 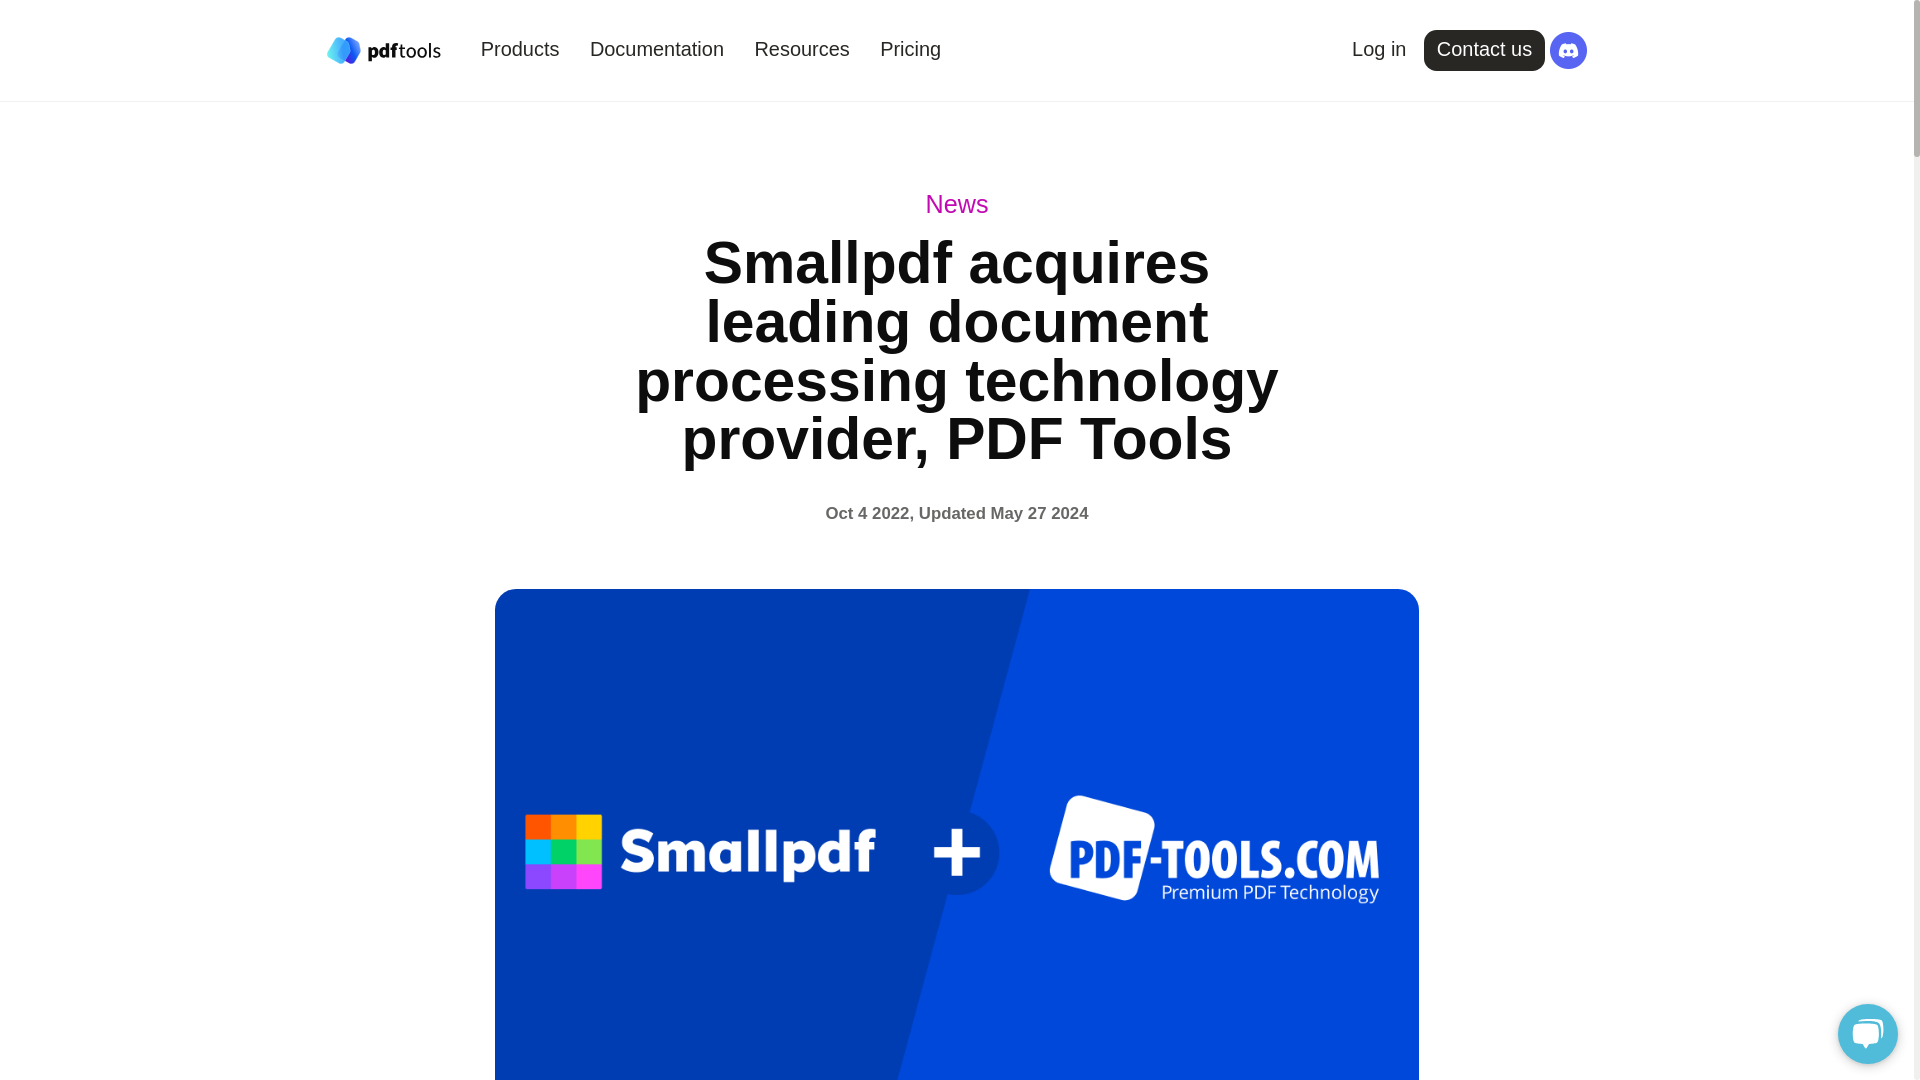 I want to click on Pricing, so click(x=910, y=50).